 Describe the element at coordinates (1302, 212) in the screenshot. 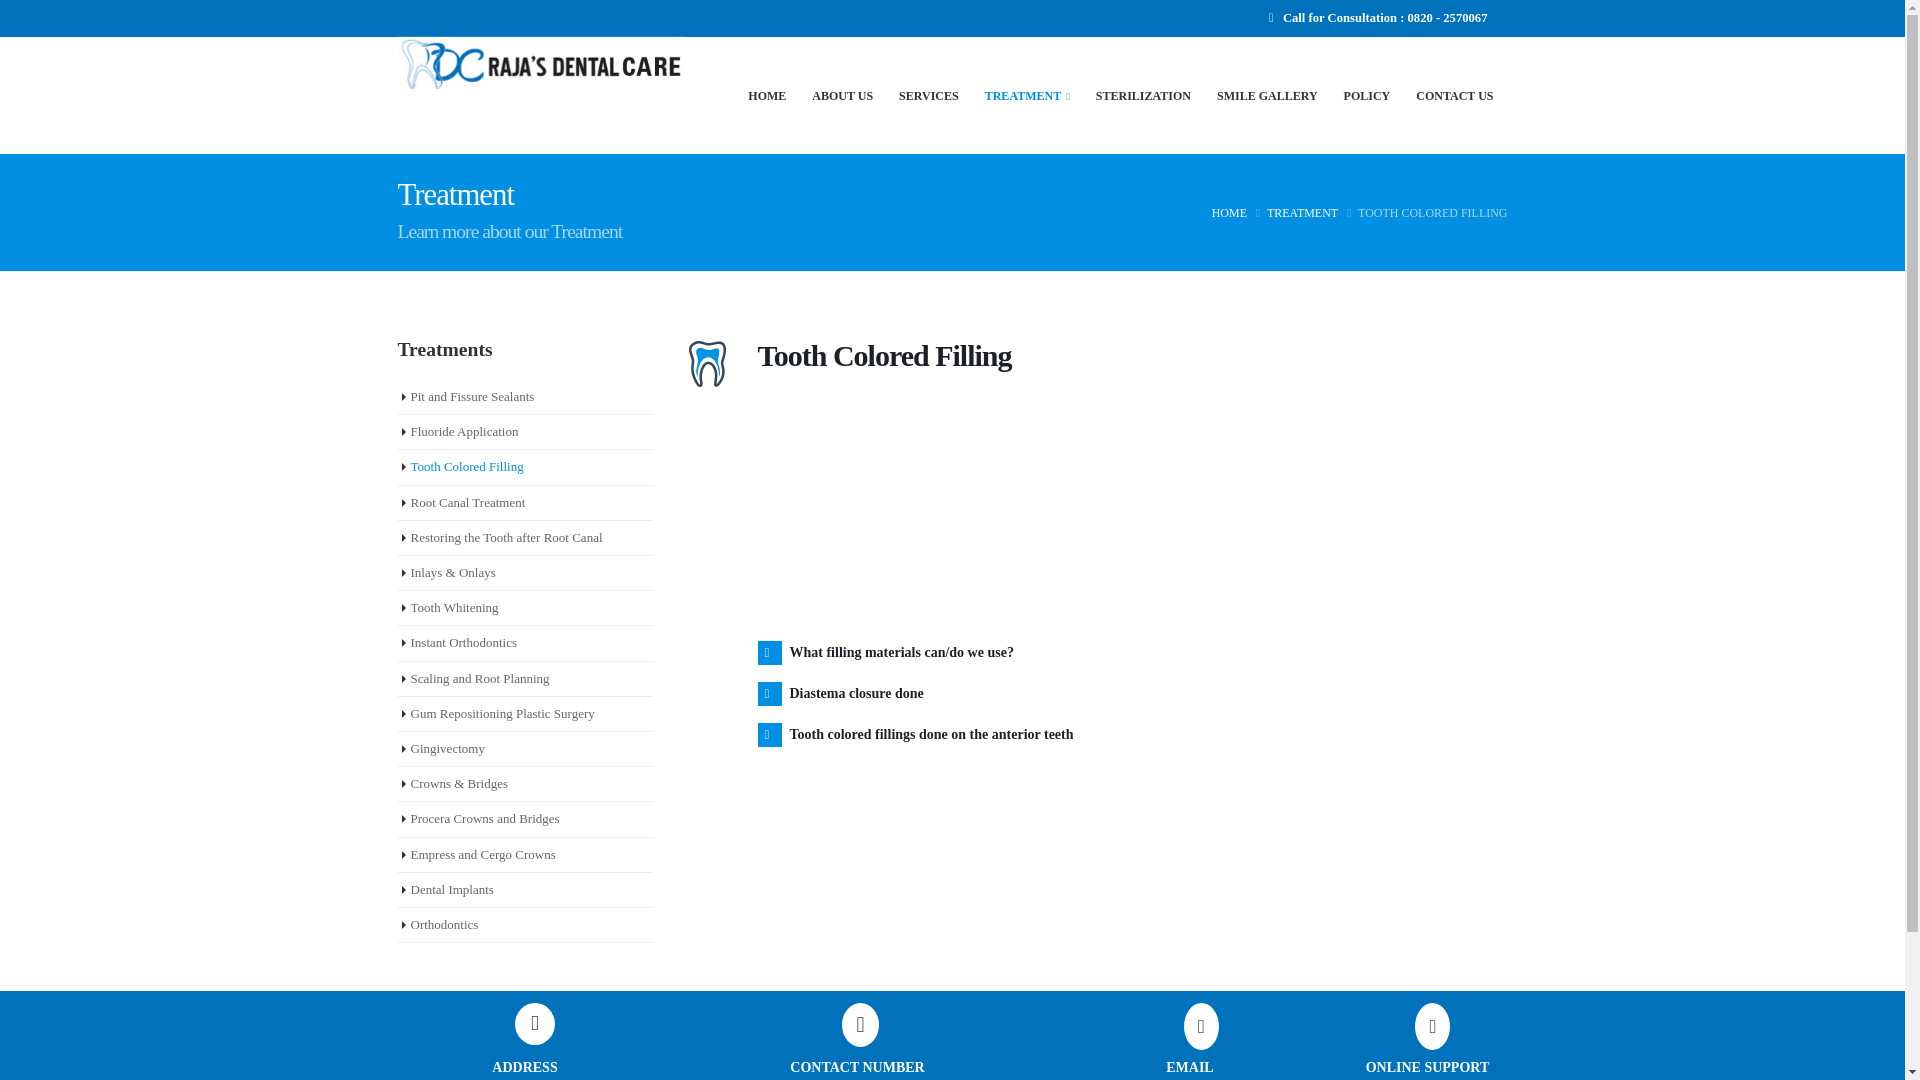

I see `TREATMENT` at that location.